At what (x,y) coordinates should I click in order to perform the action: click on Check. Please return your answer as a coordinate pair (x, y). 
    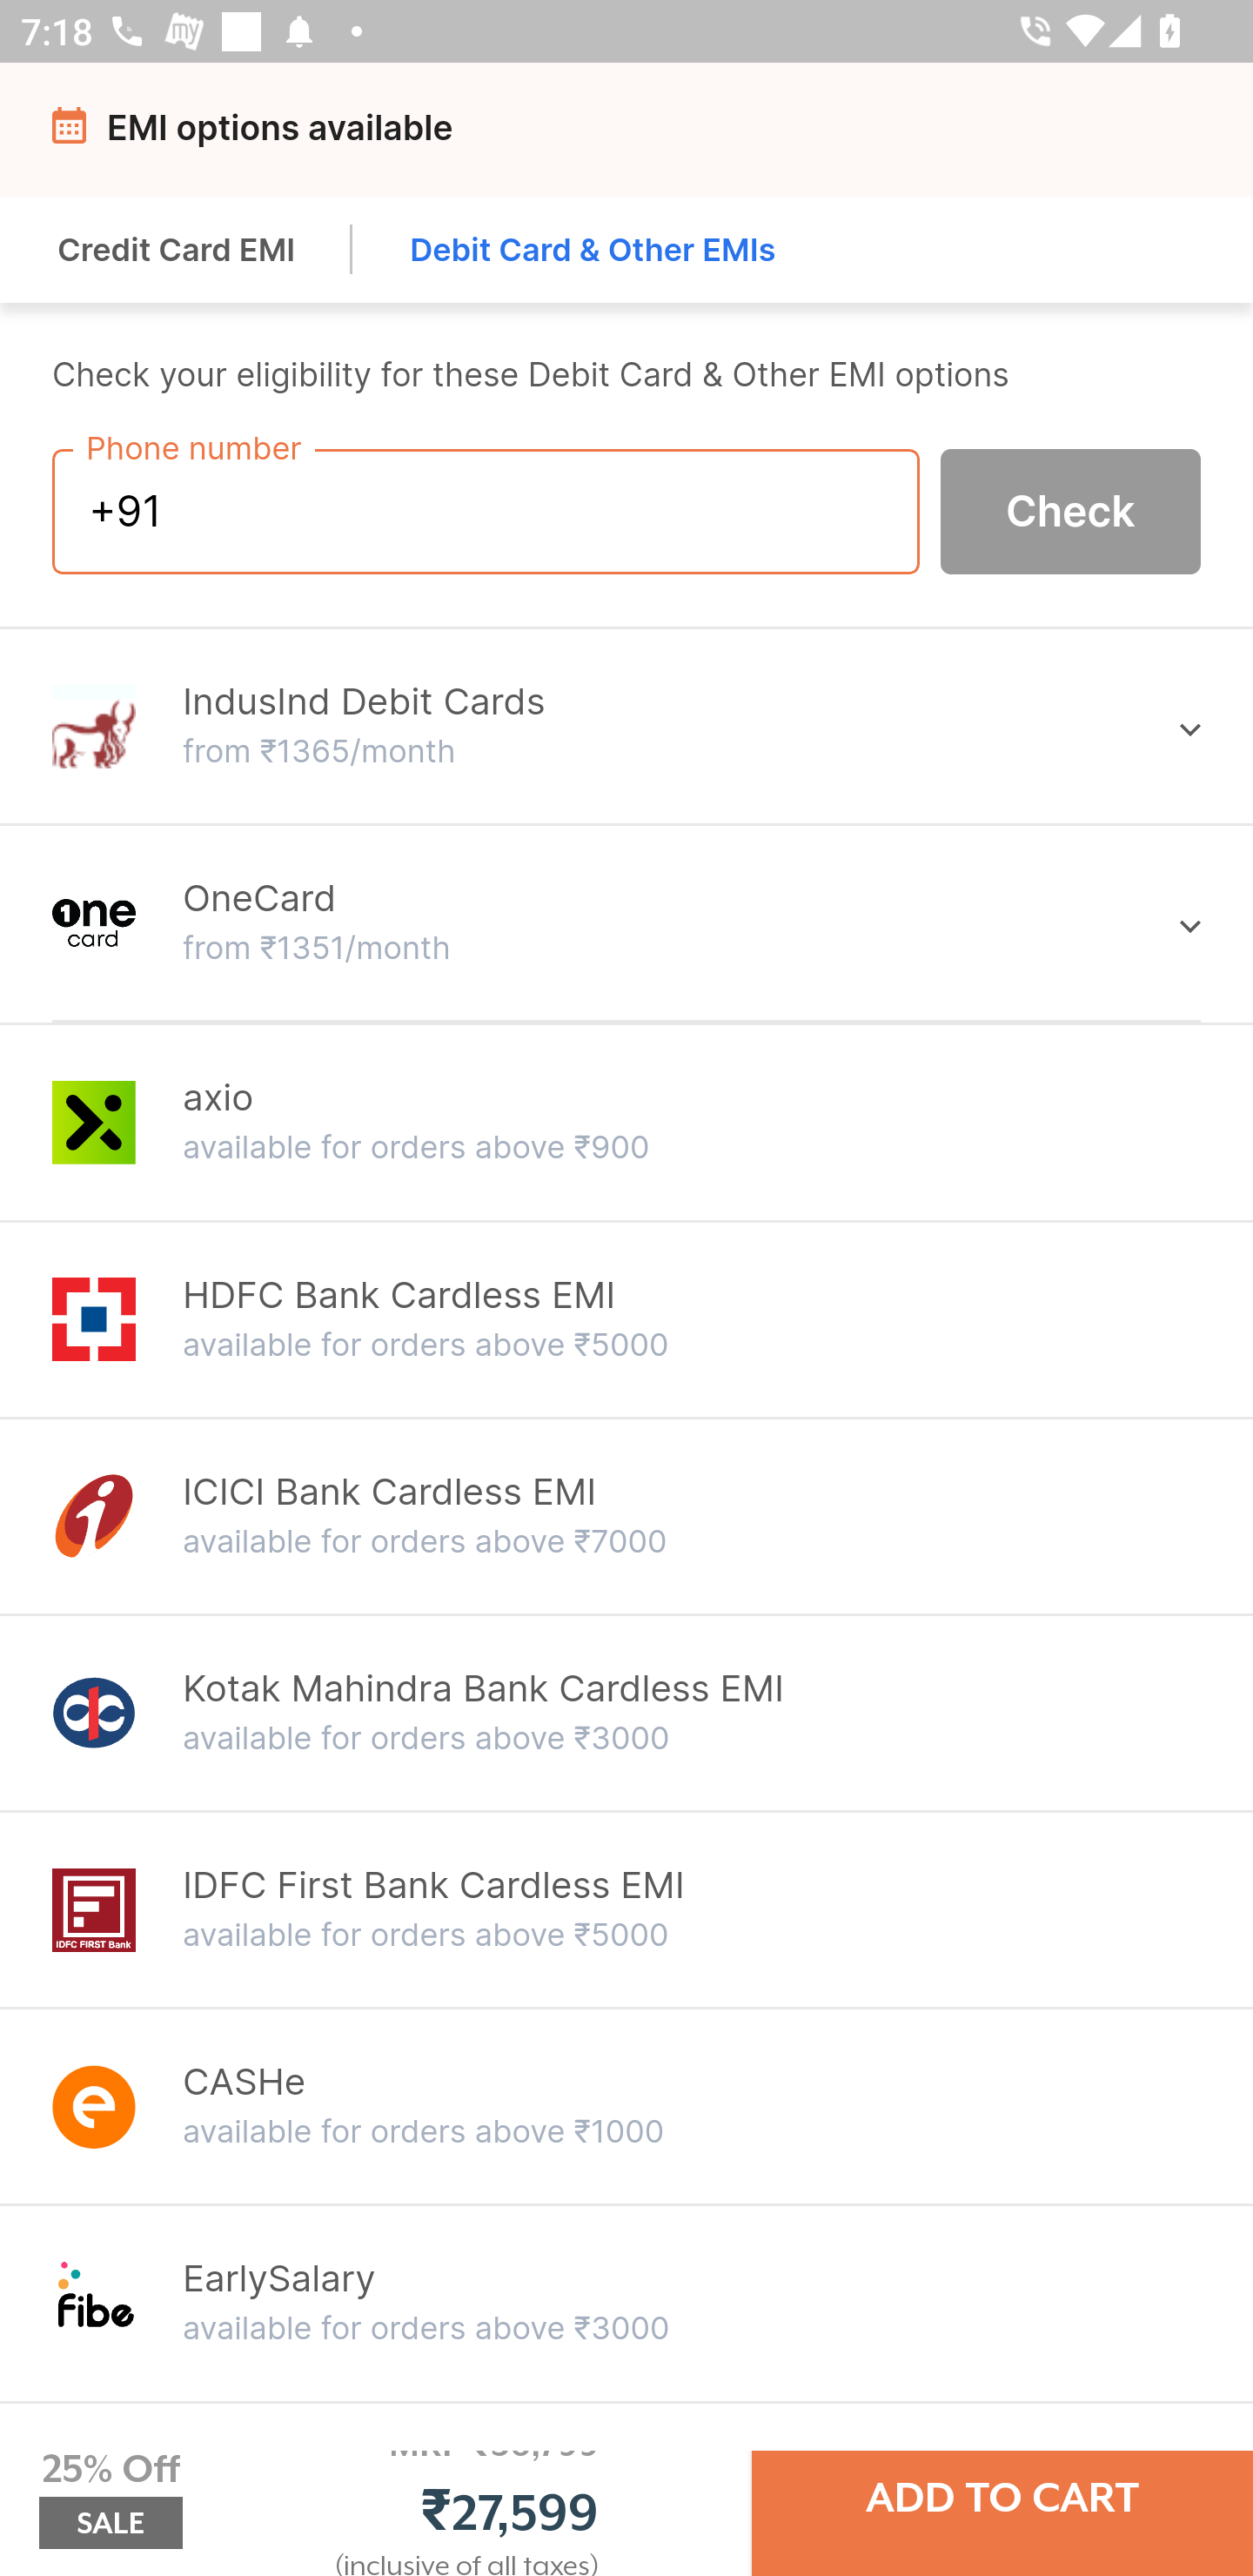
    Looking at the image, I should click on (1070, 510).